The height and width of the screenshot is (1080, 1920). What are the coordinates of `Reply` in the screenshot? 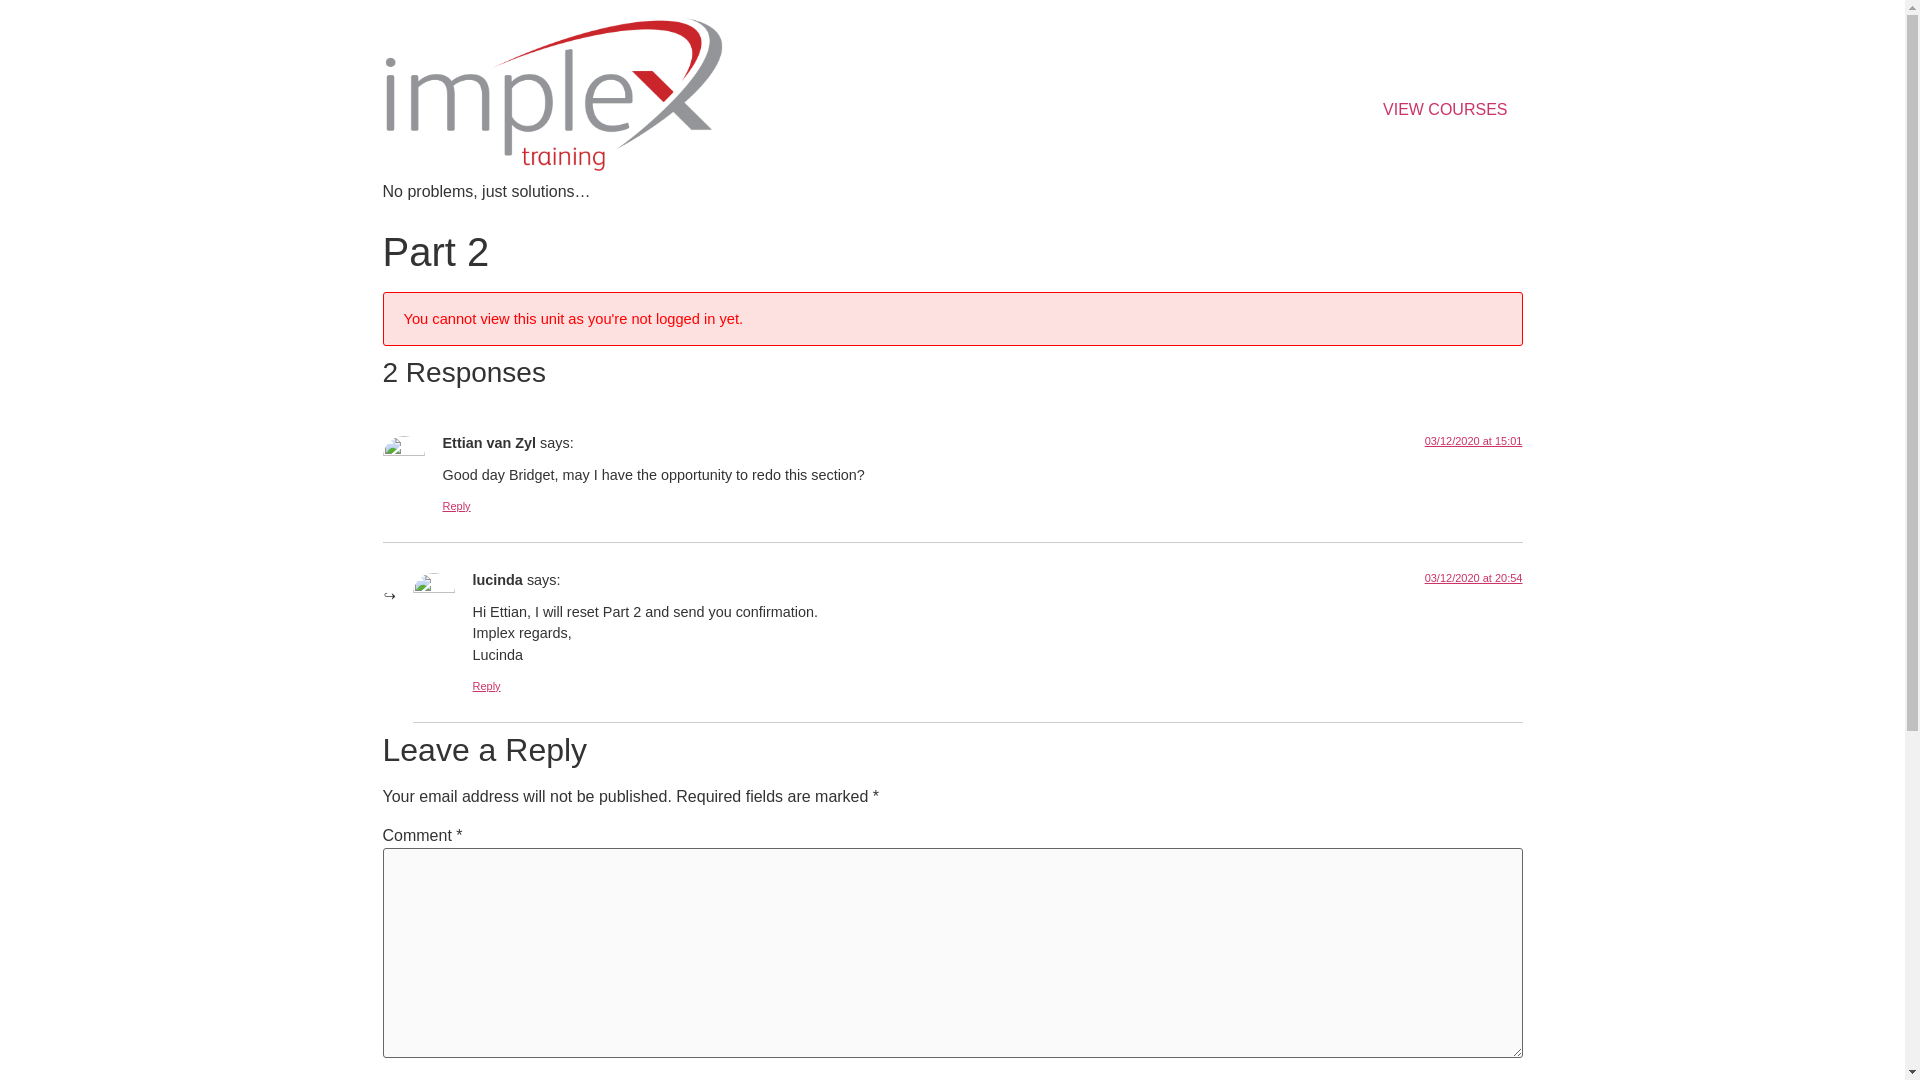 It's located at (456, 506).